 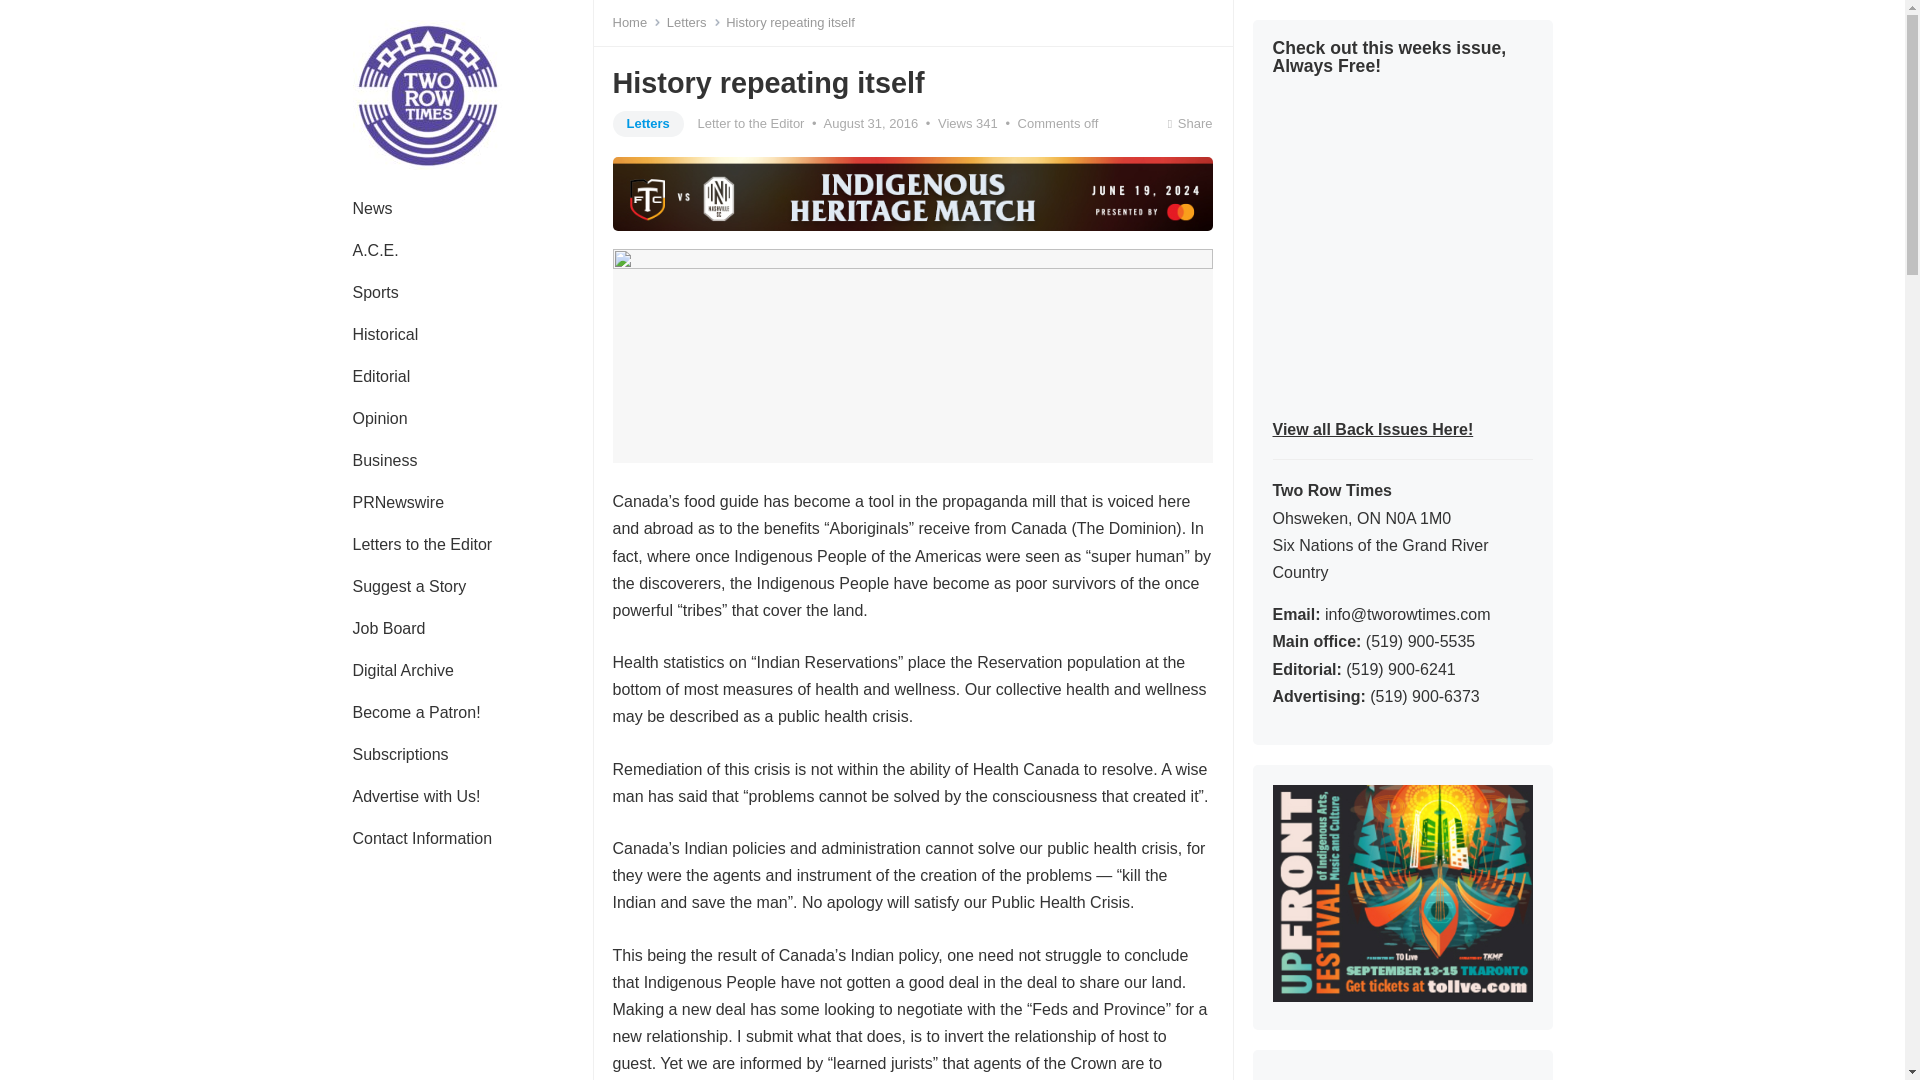 I want to click on Letters to the Editor, so click(x=422, y=544).